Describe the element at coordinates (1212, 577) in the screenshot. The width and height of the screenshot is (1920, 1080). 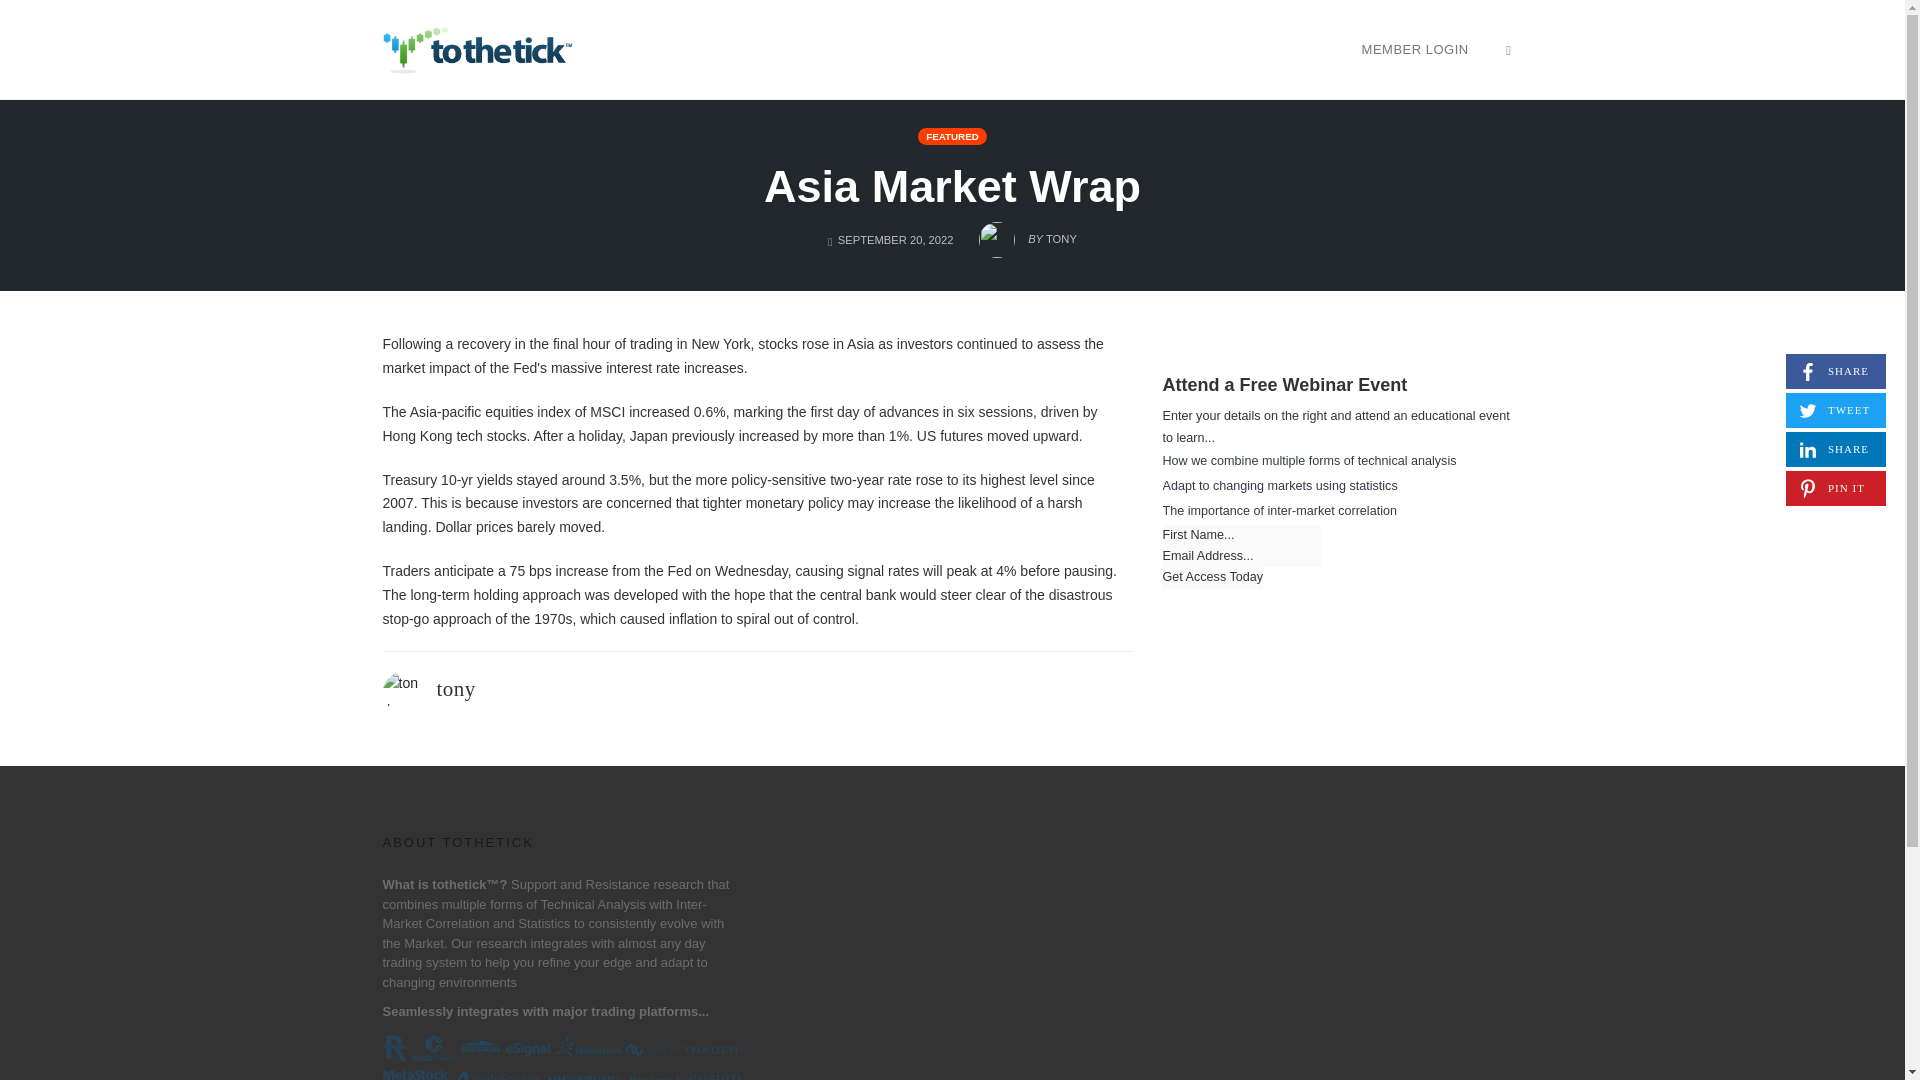
I see `Get Access Today` at that location.